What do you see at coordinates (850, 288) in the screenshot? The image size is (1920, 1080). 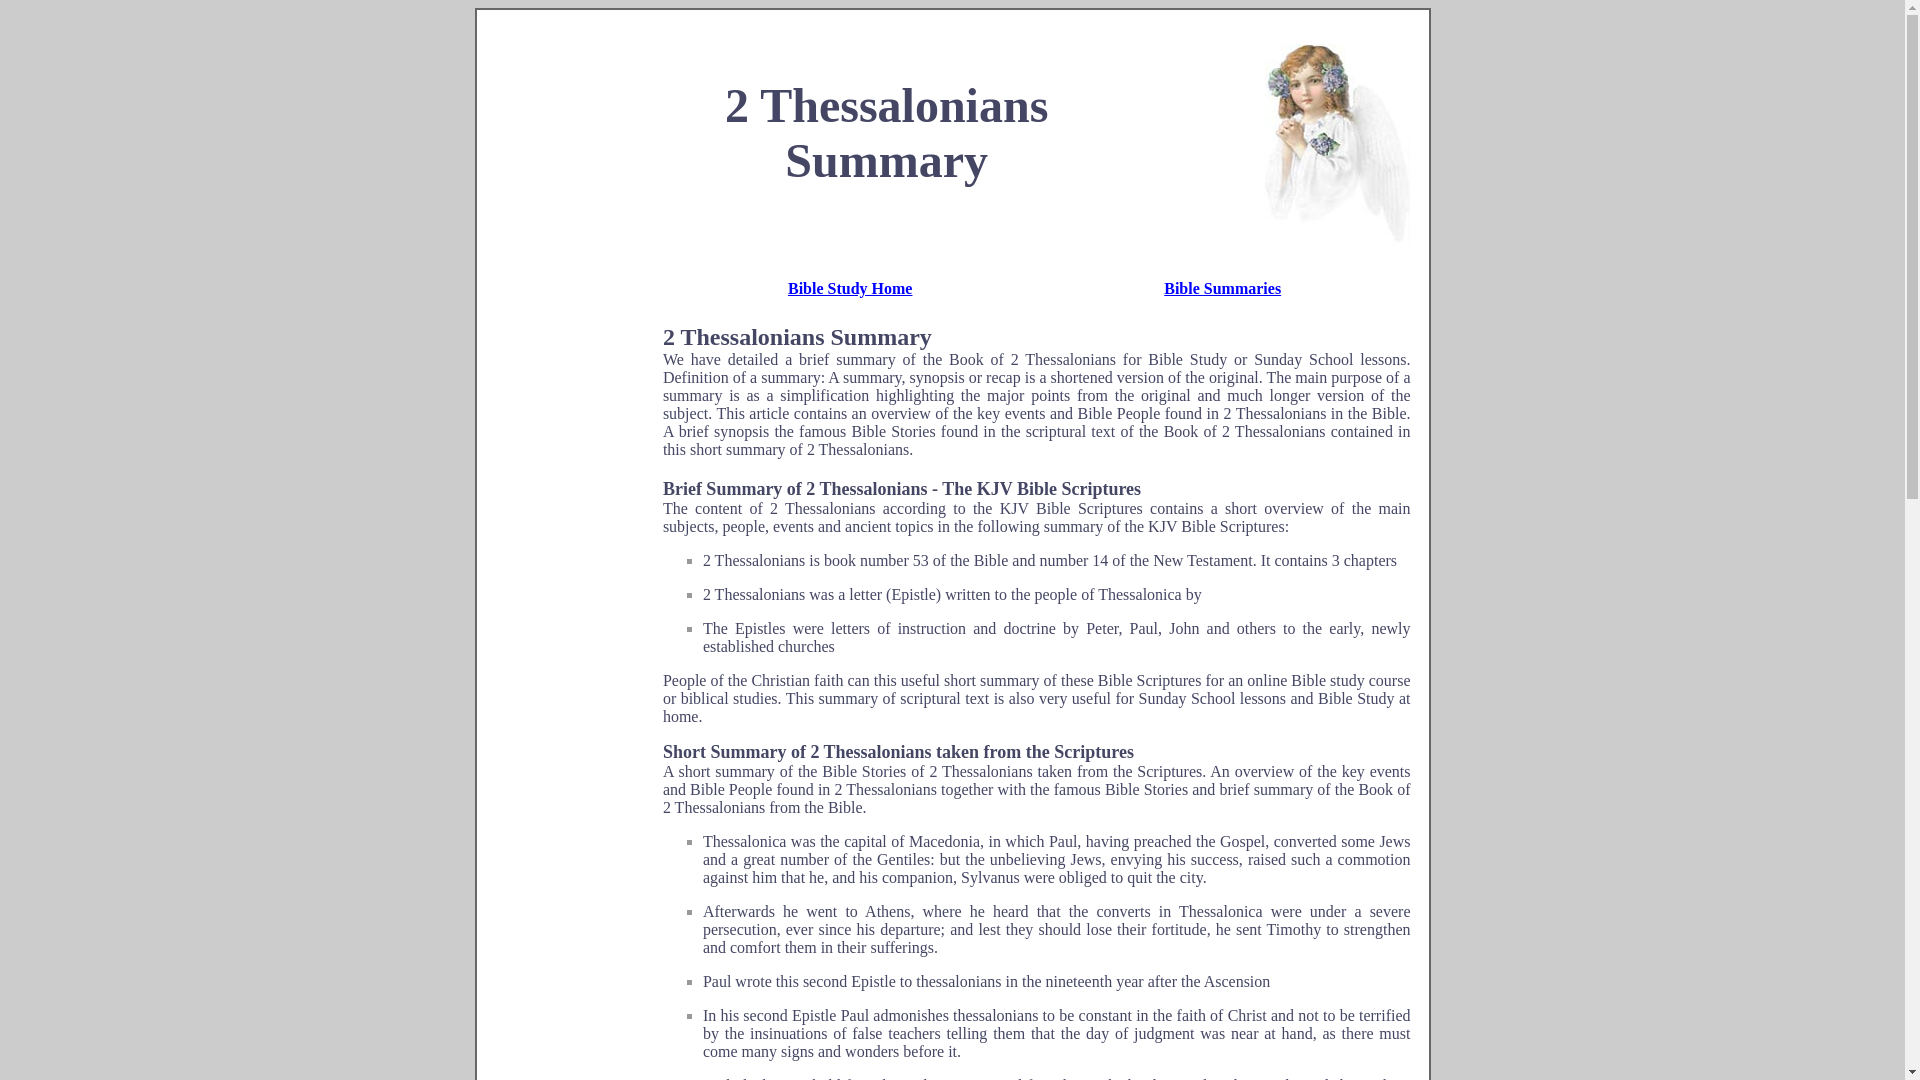 I see `Bible Study Home` at bounding box center [850, 288].